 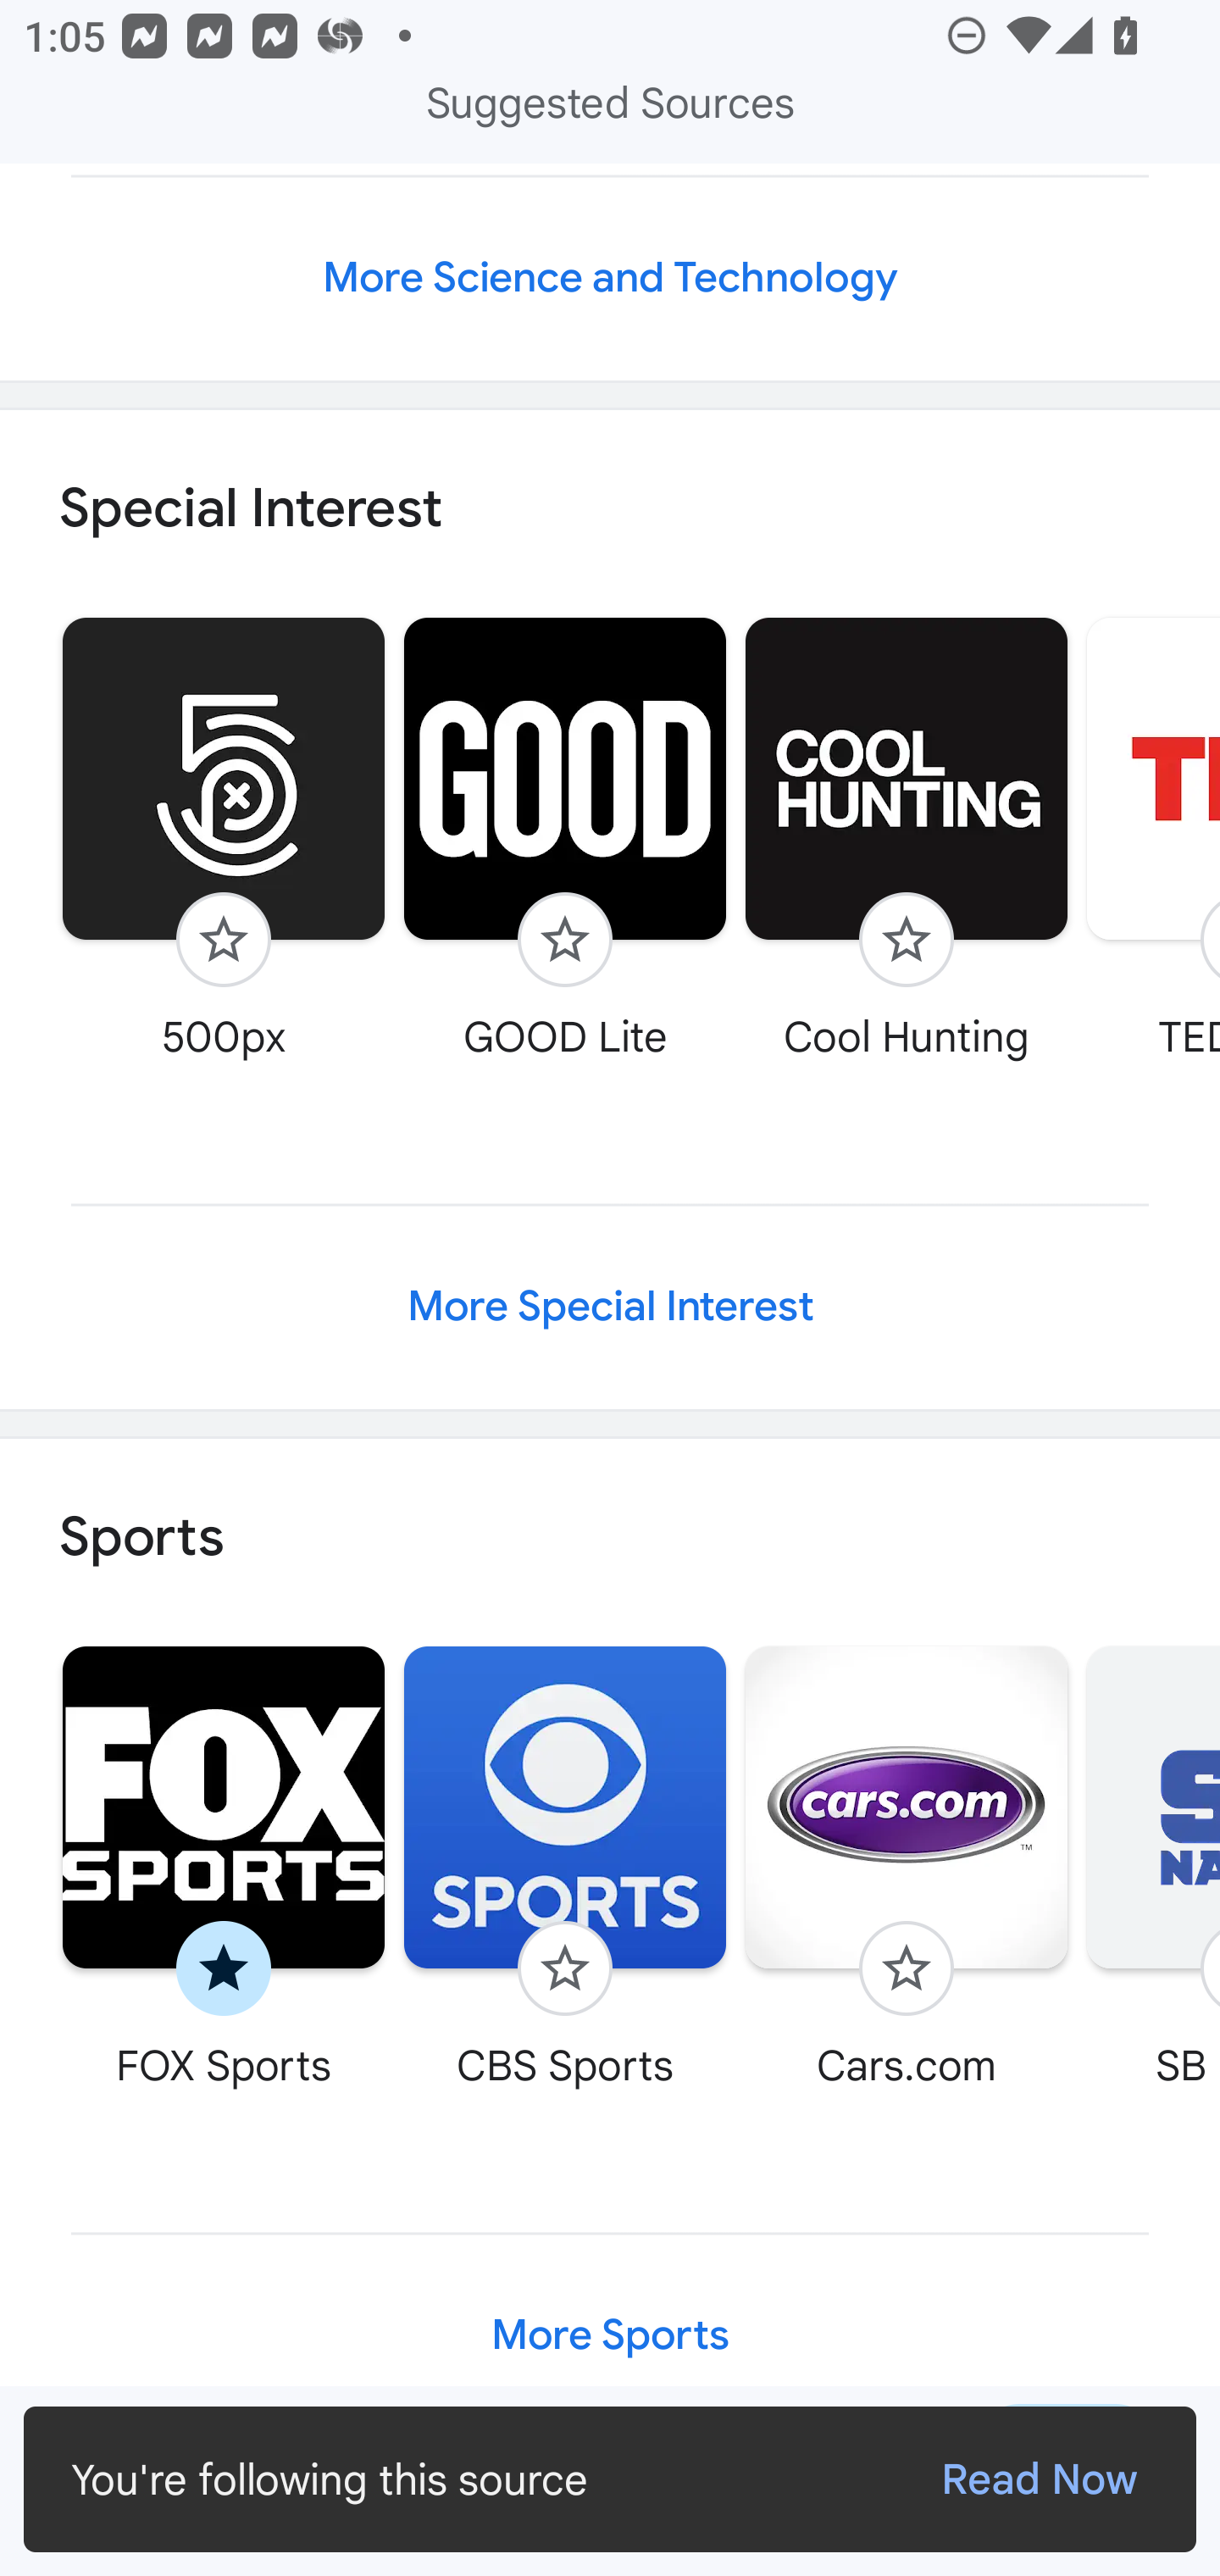 What do you see at coordinates (610, 2334) in the screenshot?
I see `More Sports` at bounding box center [610, 2334].